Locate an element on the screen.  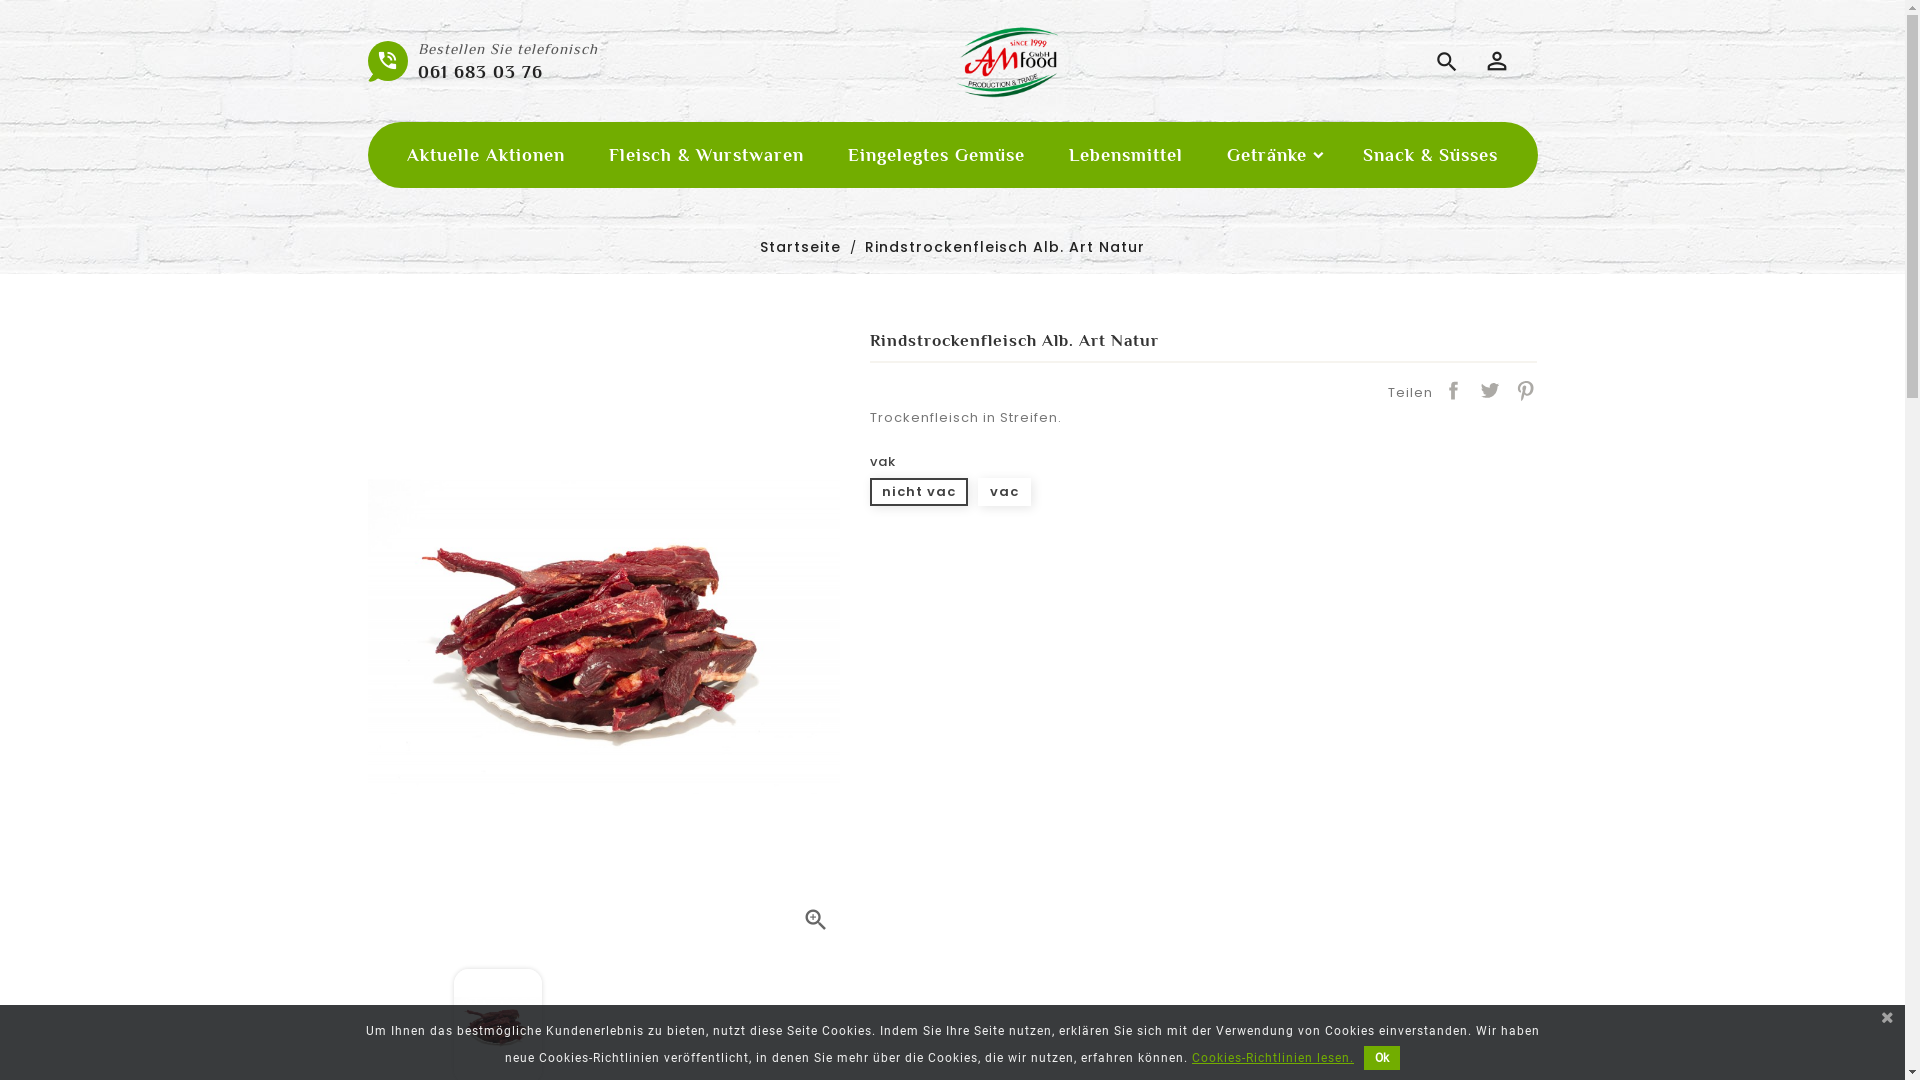
Aktuelle Aktionen is located at coordinates (486, 155).